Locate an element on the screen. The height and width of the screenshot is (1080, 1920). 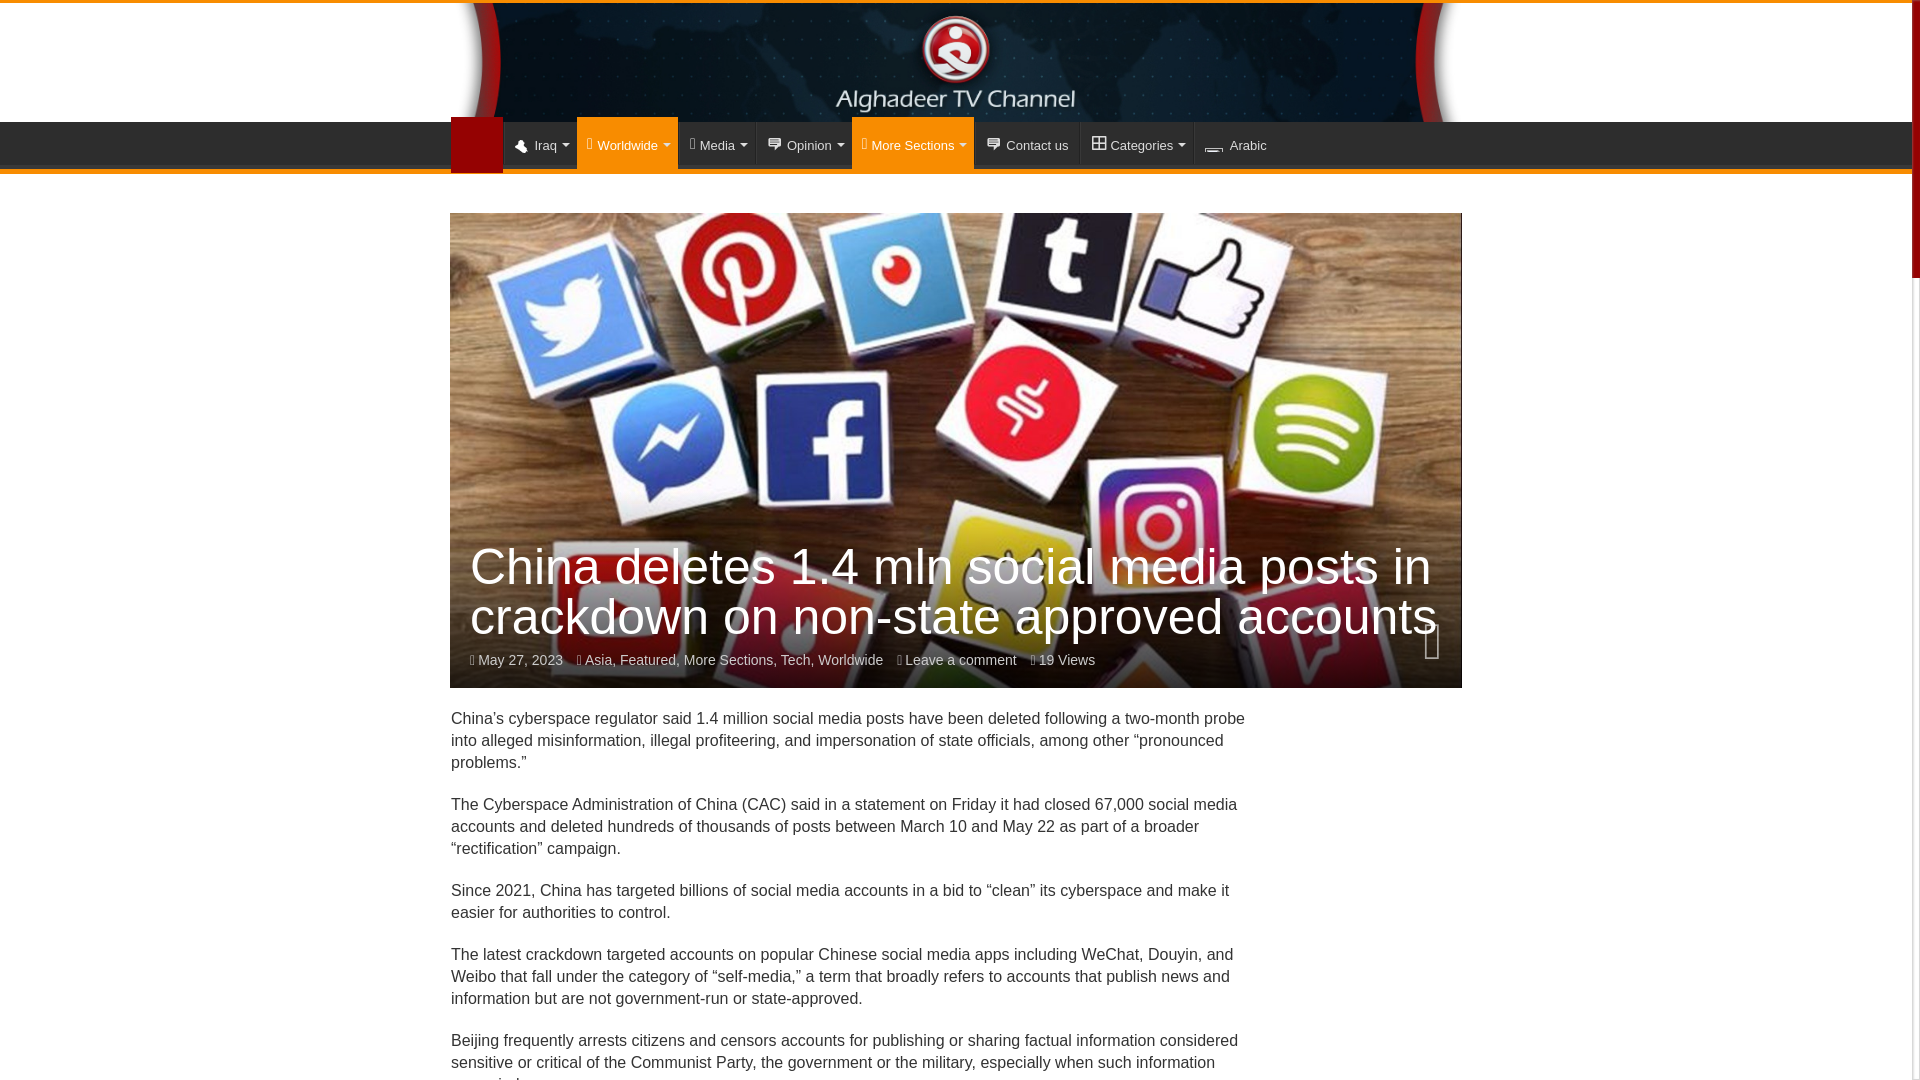
Iraq is located at coordinates (540, 143).